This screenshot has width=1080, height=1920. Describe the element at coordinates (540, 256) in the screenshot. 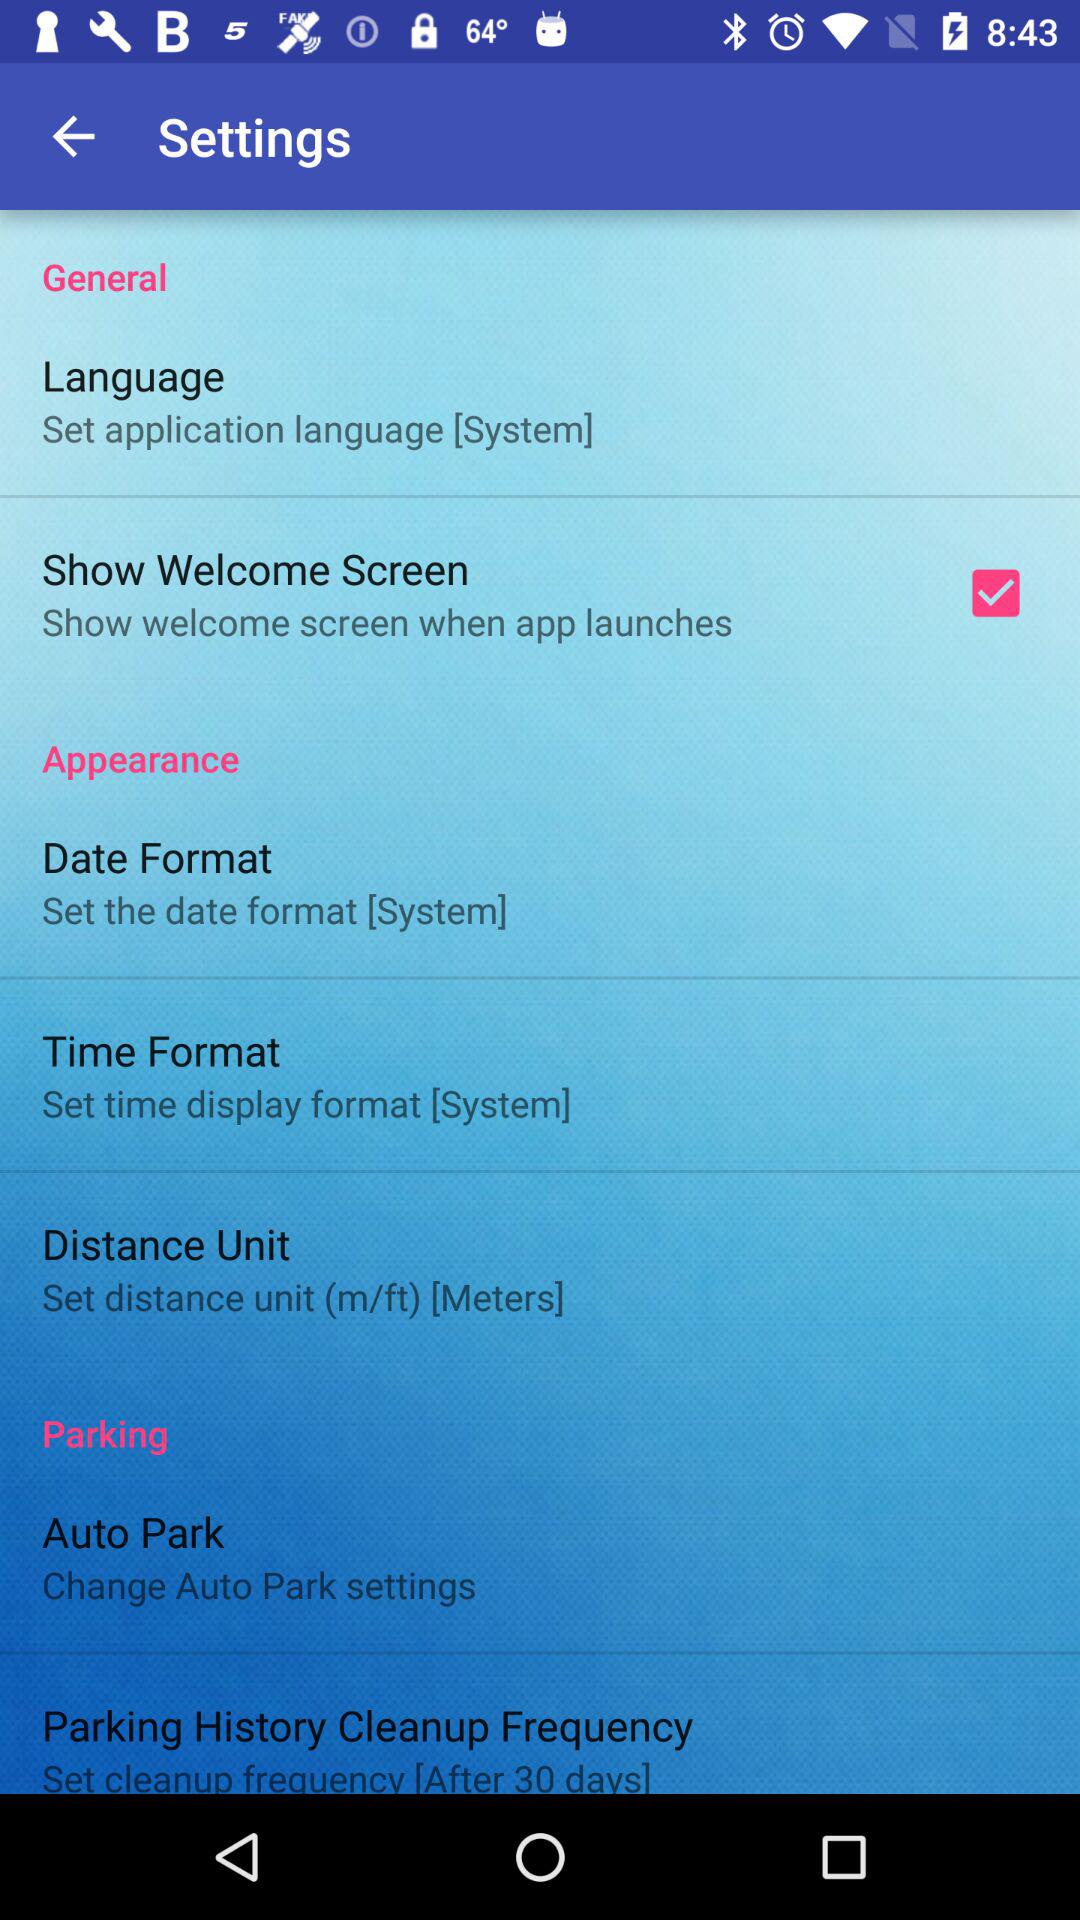

I see `press general icon` at that location.